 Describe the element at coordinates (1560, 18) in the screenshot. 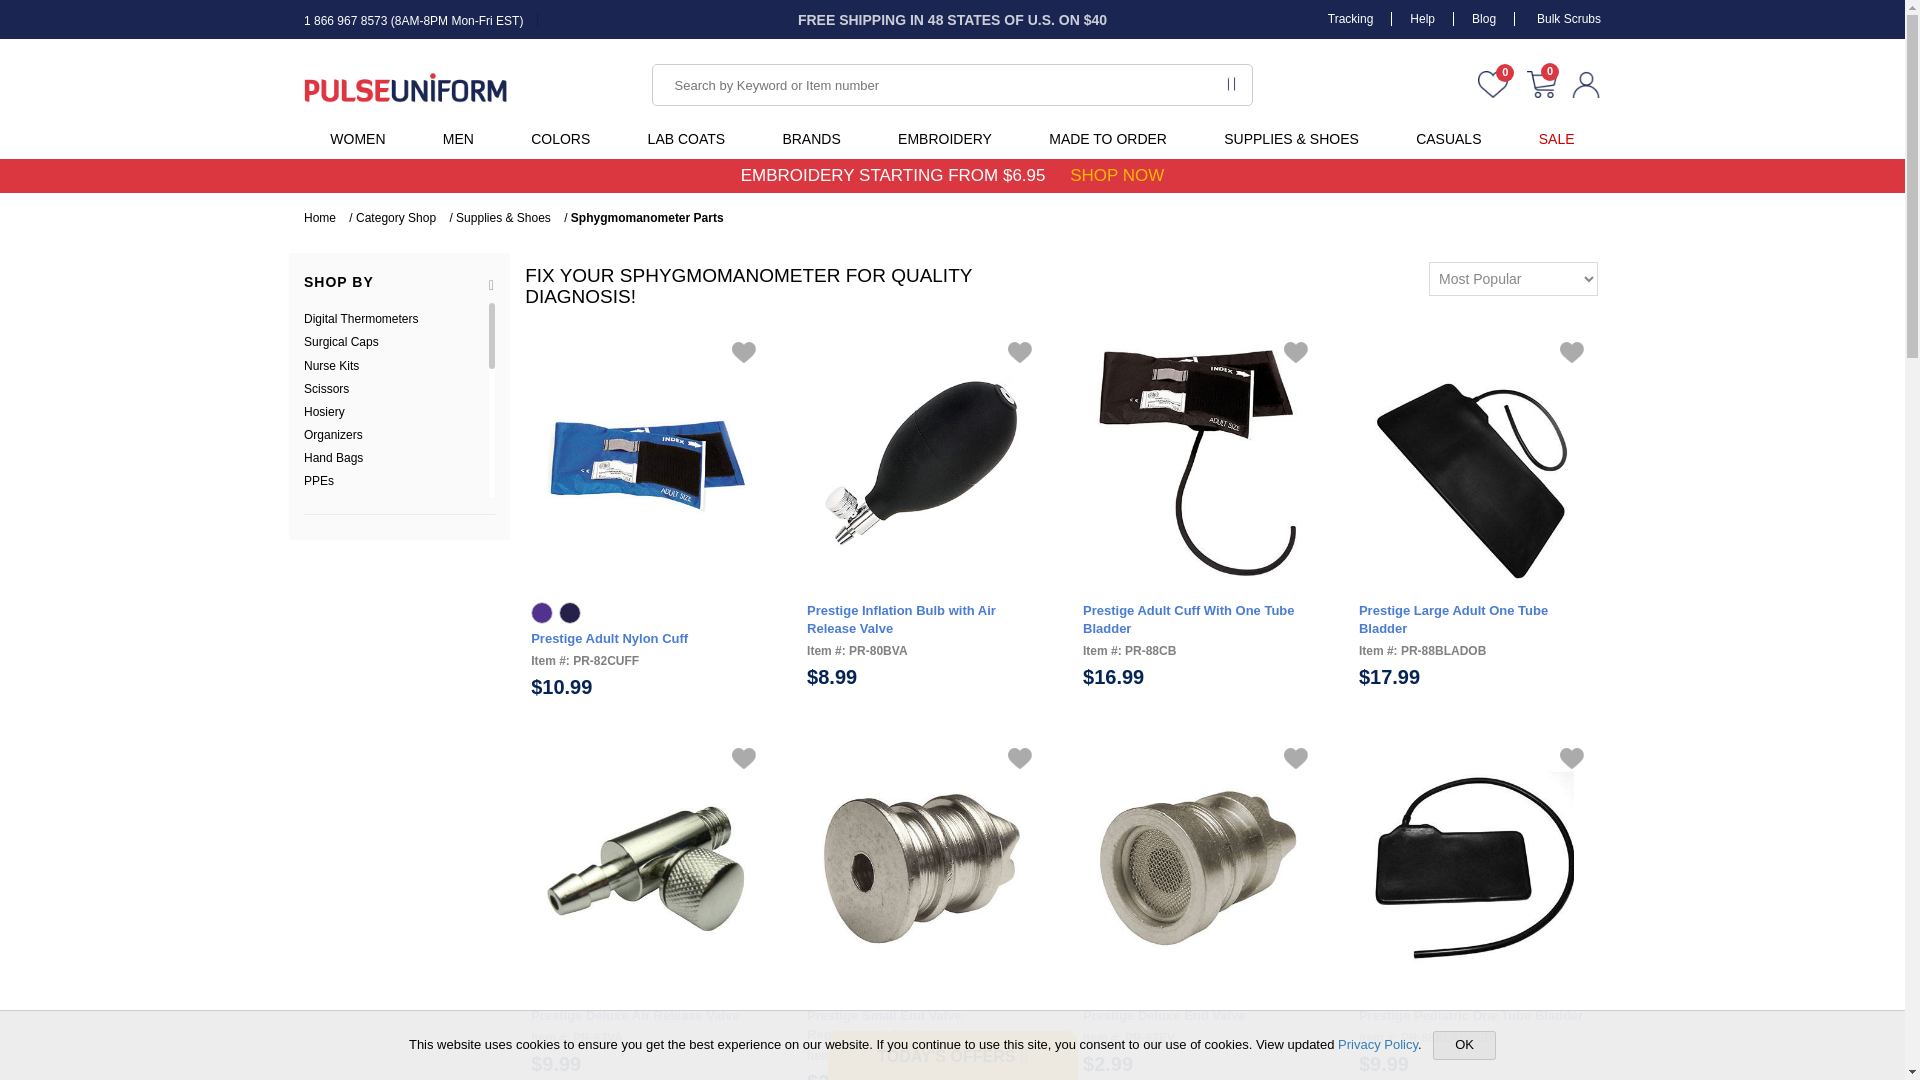

I see `Bulk Scrubs` at that location.